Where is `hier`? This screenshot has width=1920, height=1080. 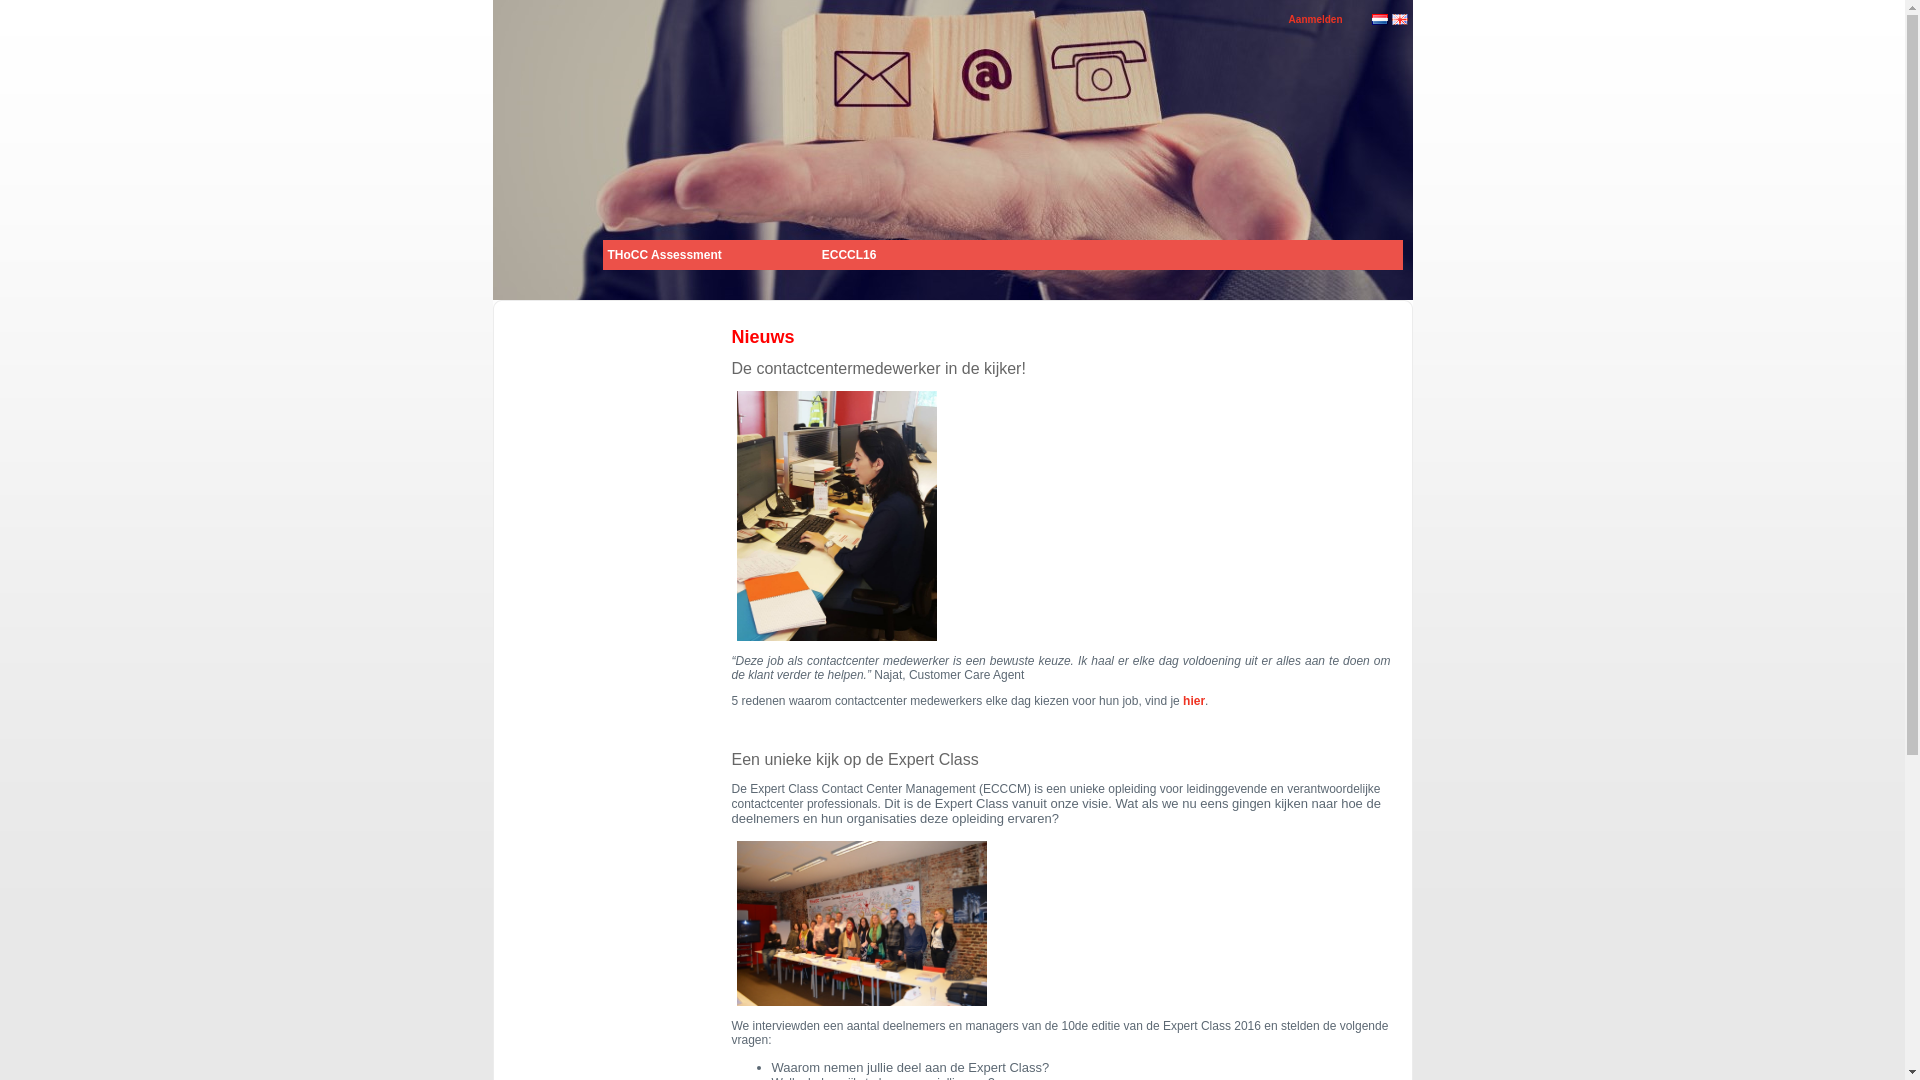
hier is located at coordinates (1194, 701).